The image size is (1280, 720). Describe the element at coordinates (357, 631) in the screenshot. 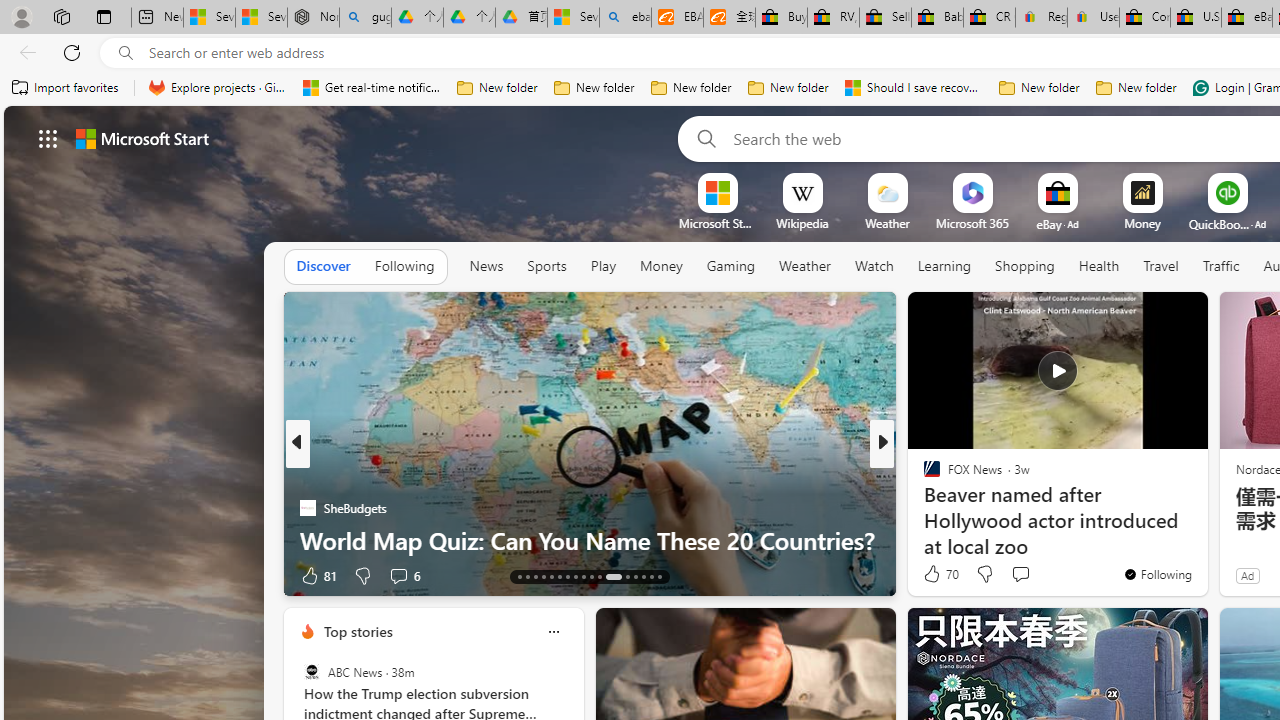

I see `Top stories` at that location.